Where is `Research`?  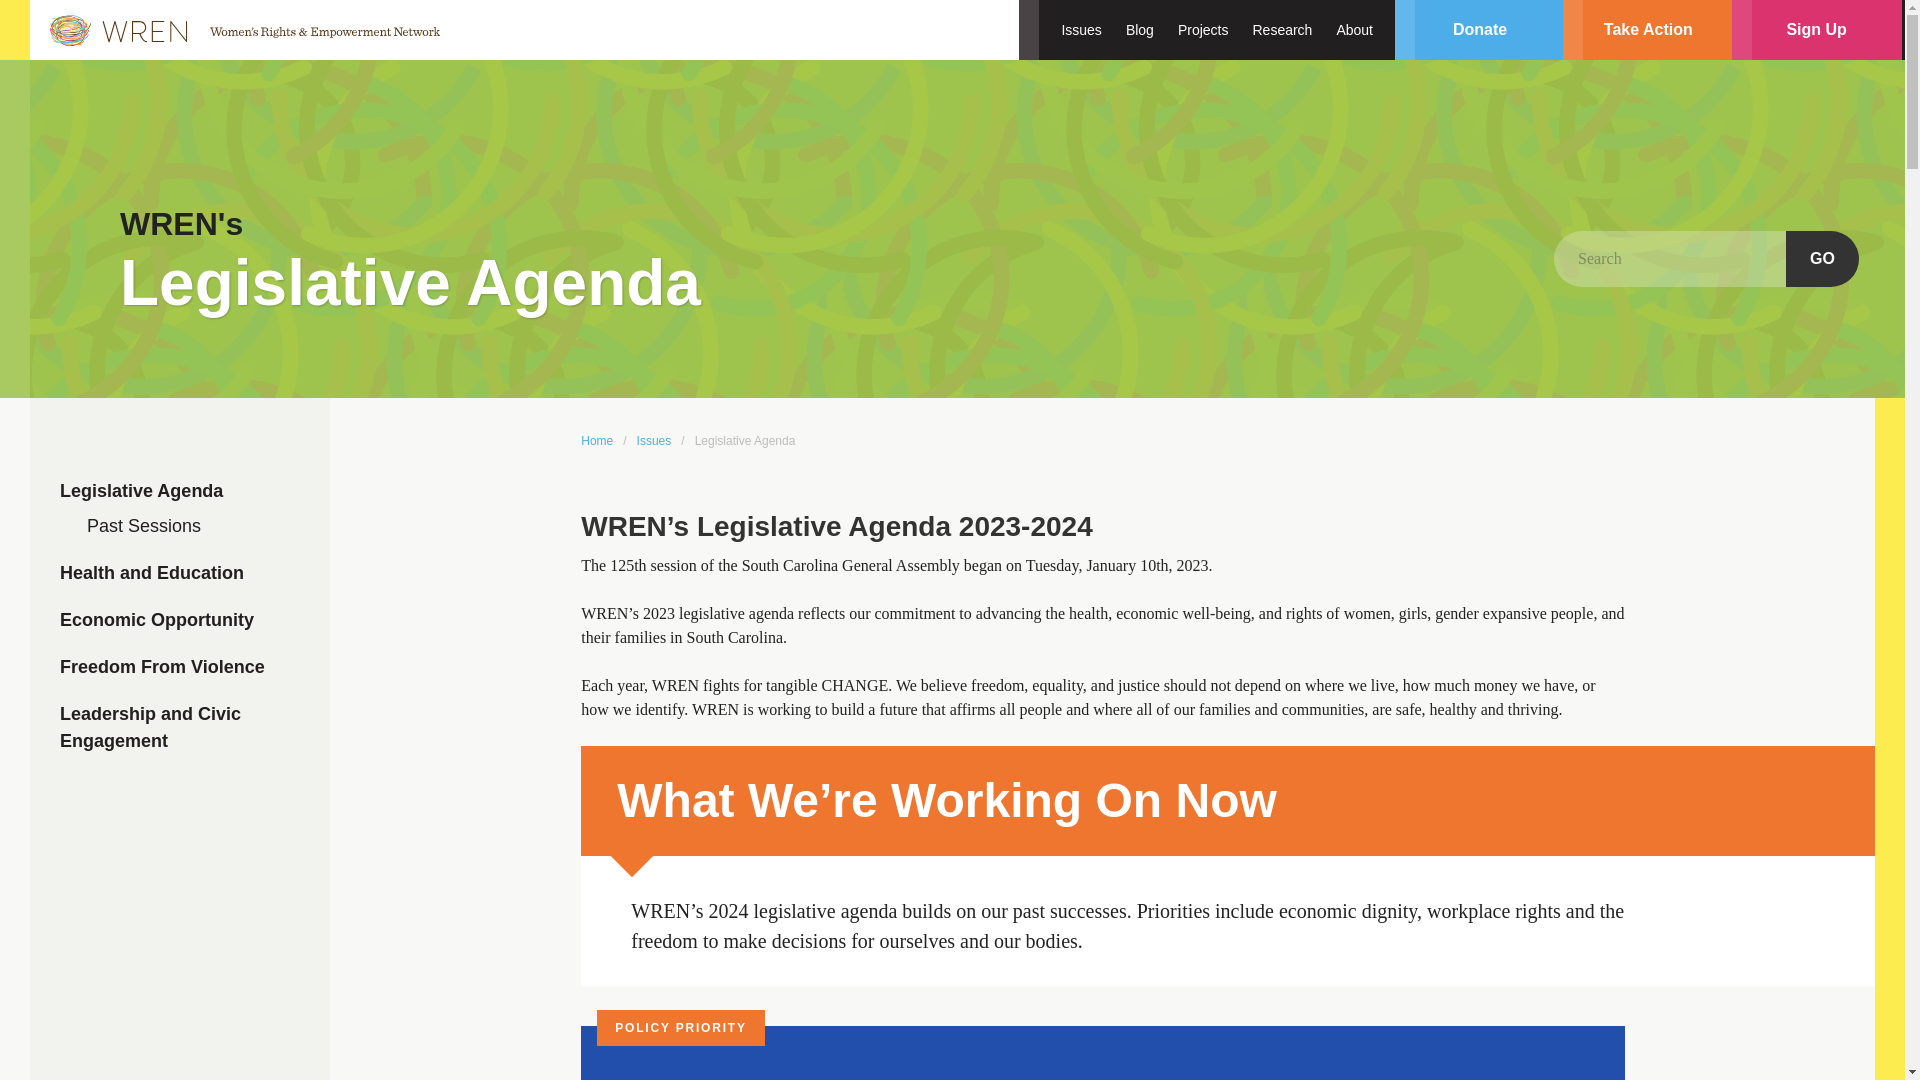
Research is located at coordinates (1282, 30).